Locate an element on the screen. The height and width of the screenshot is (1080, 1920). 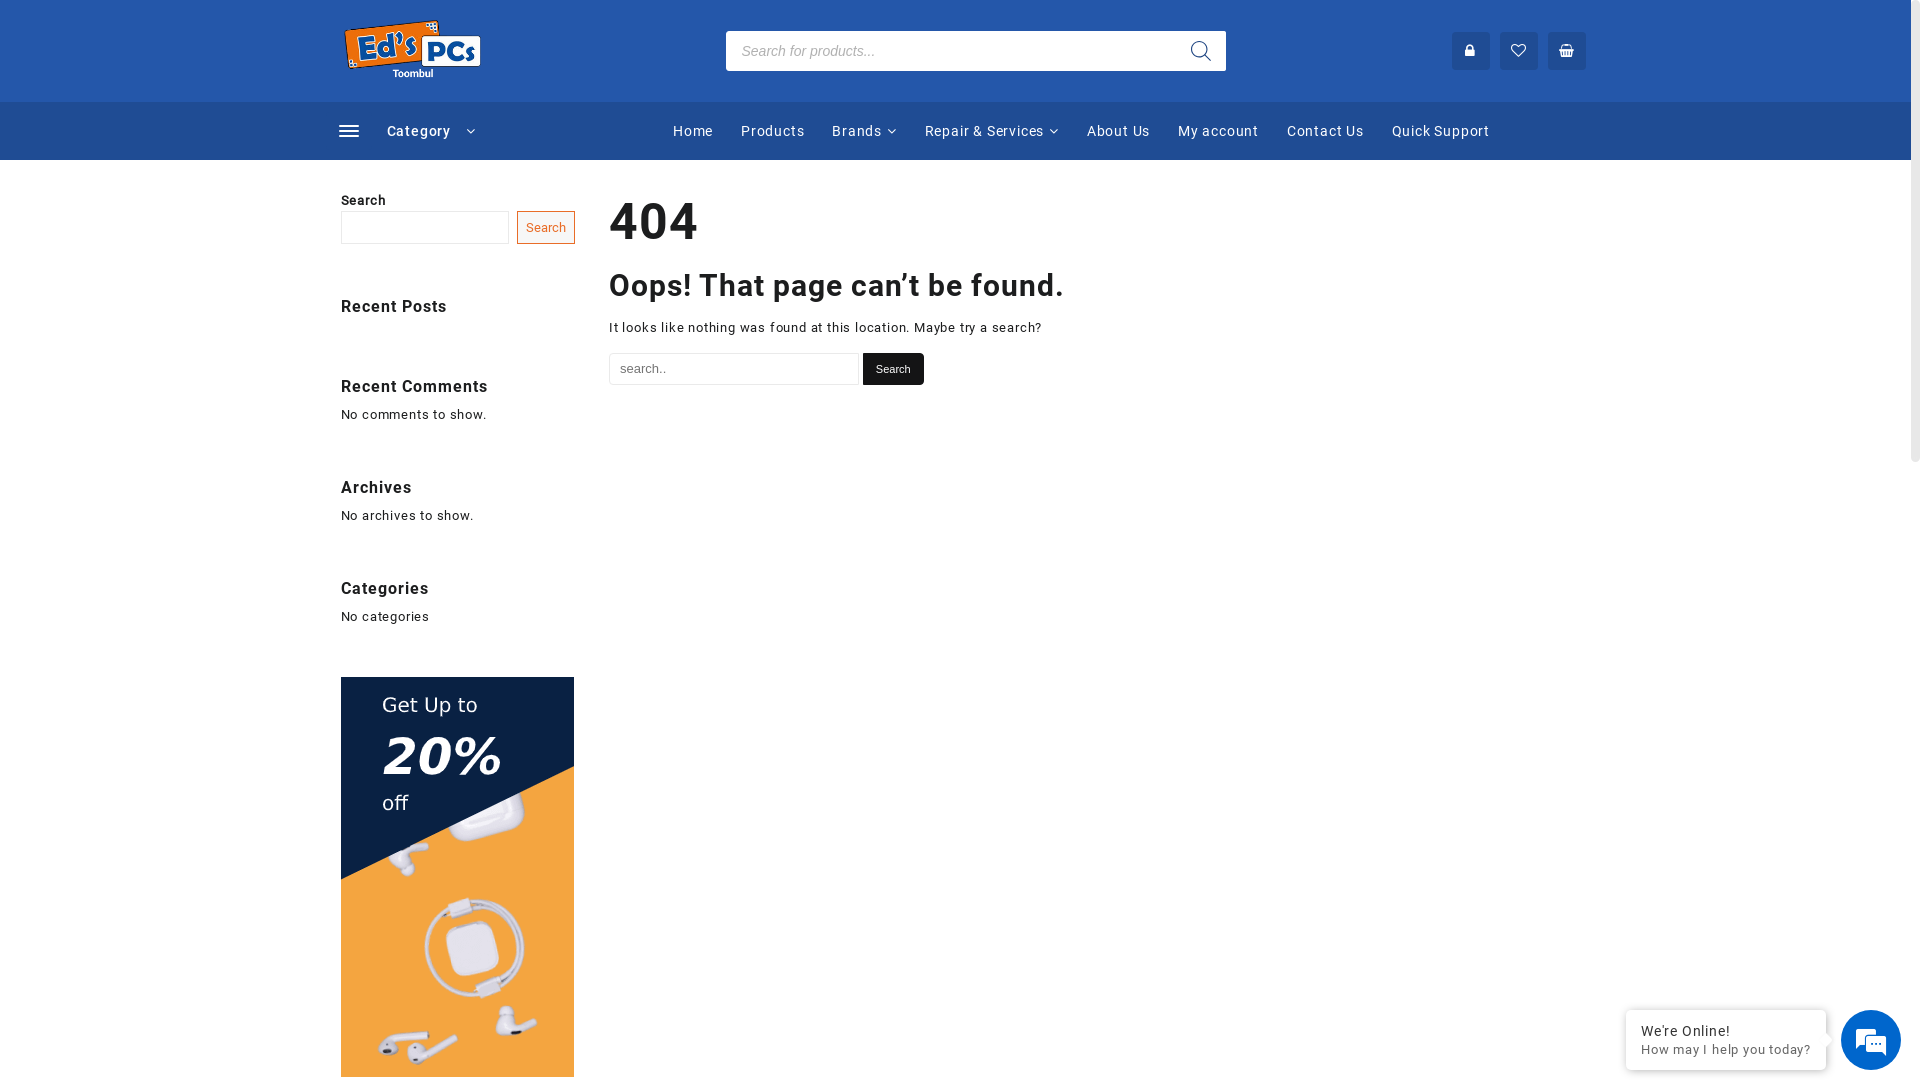
Search is located at coordinates (546, 228).